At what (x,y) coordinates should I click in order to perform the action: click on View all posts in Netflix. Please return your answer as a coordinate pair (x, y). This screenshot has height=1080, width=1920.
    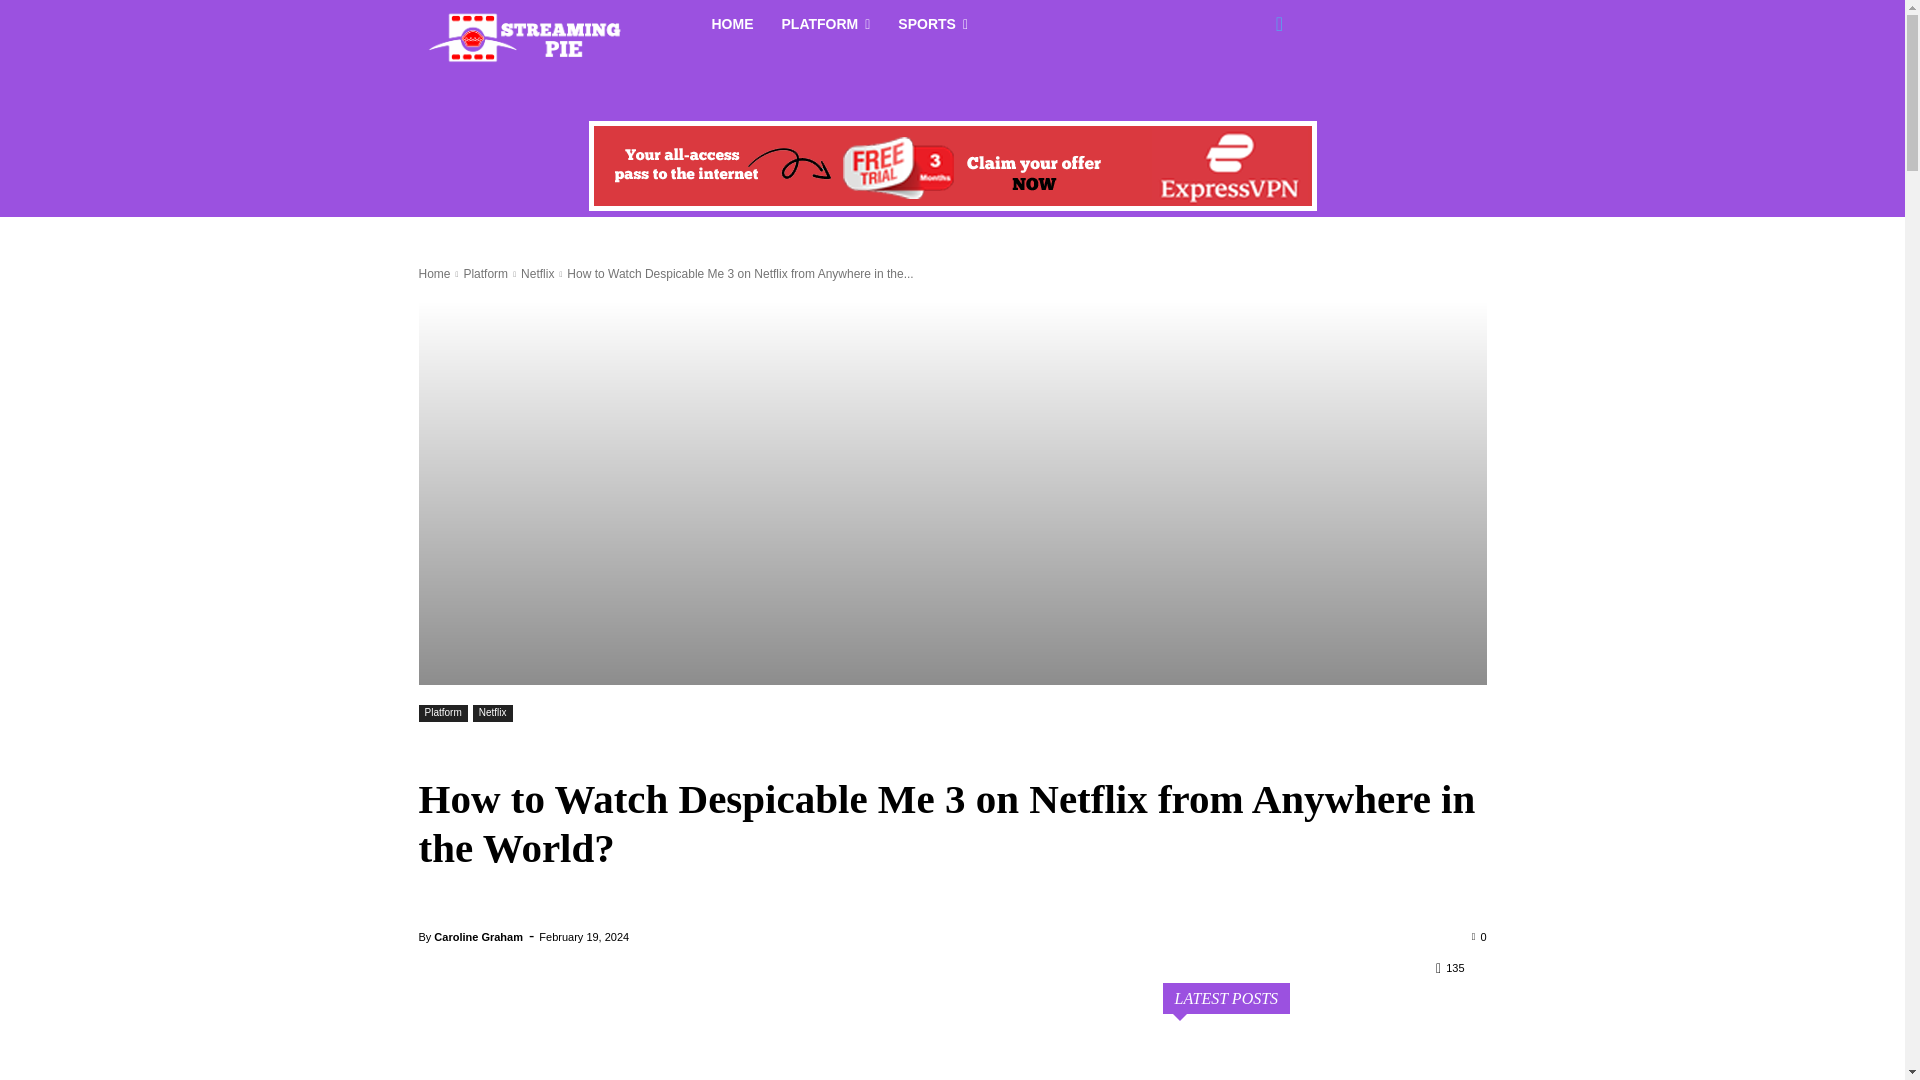
    Looking at the image, I should click on (537, 273).